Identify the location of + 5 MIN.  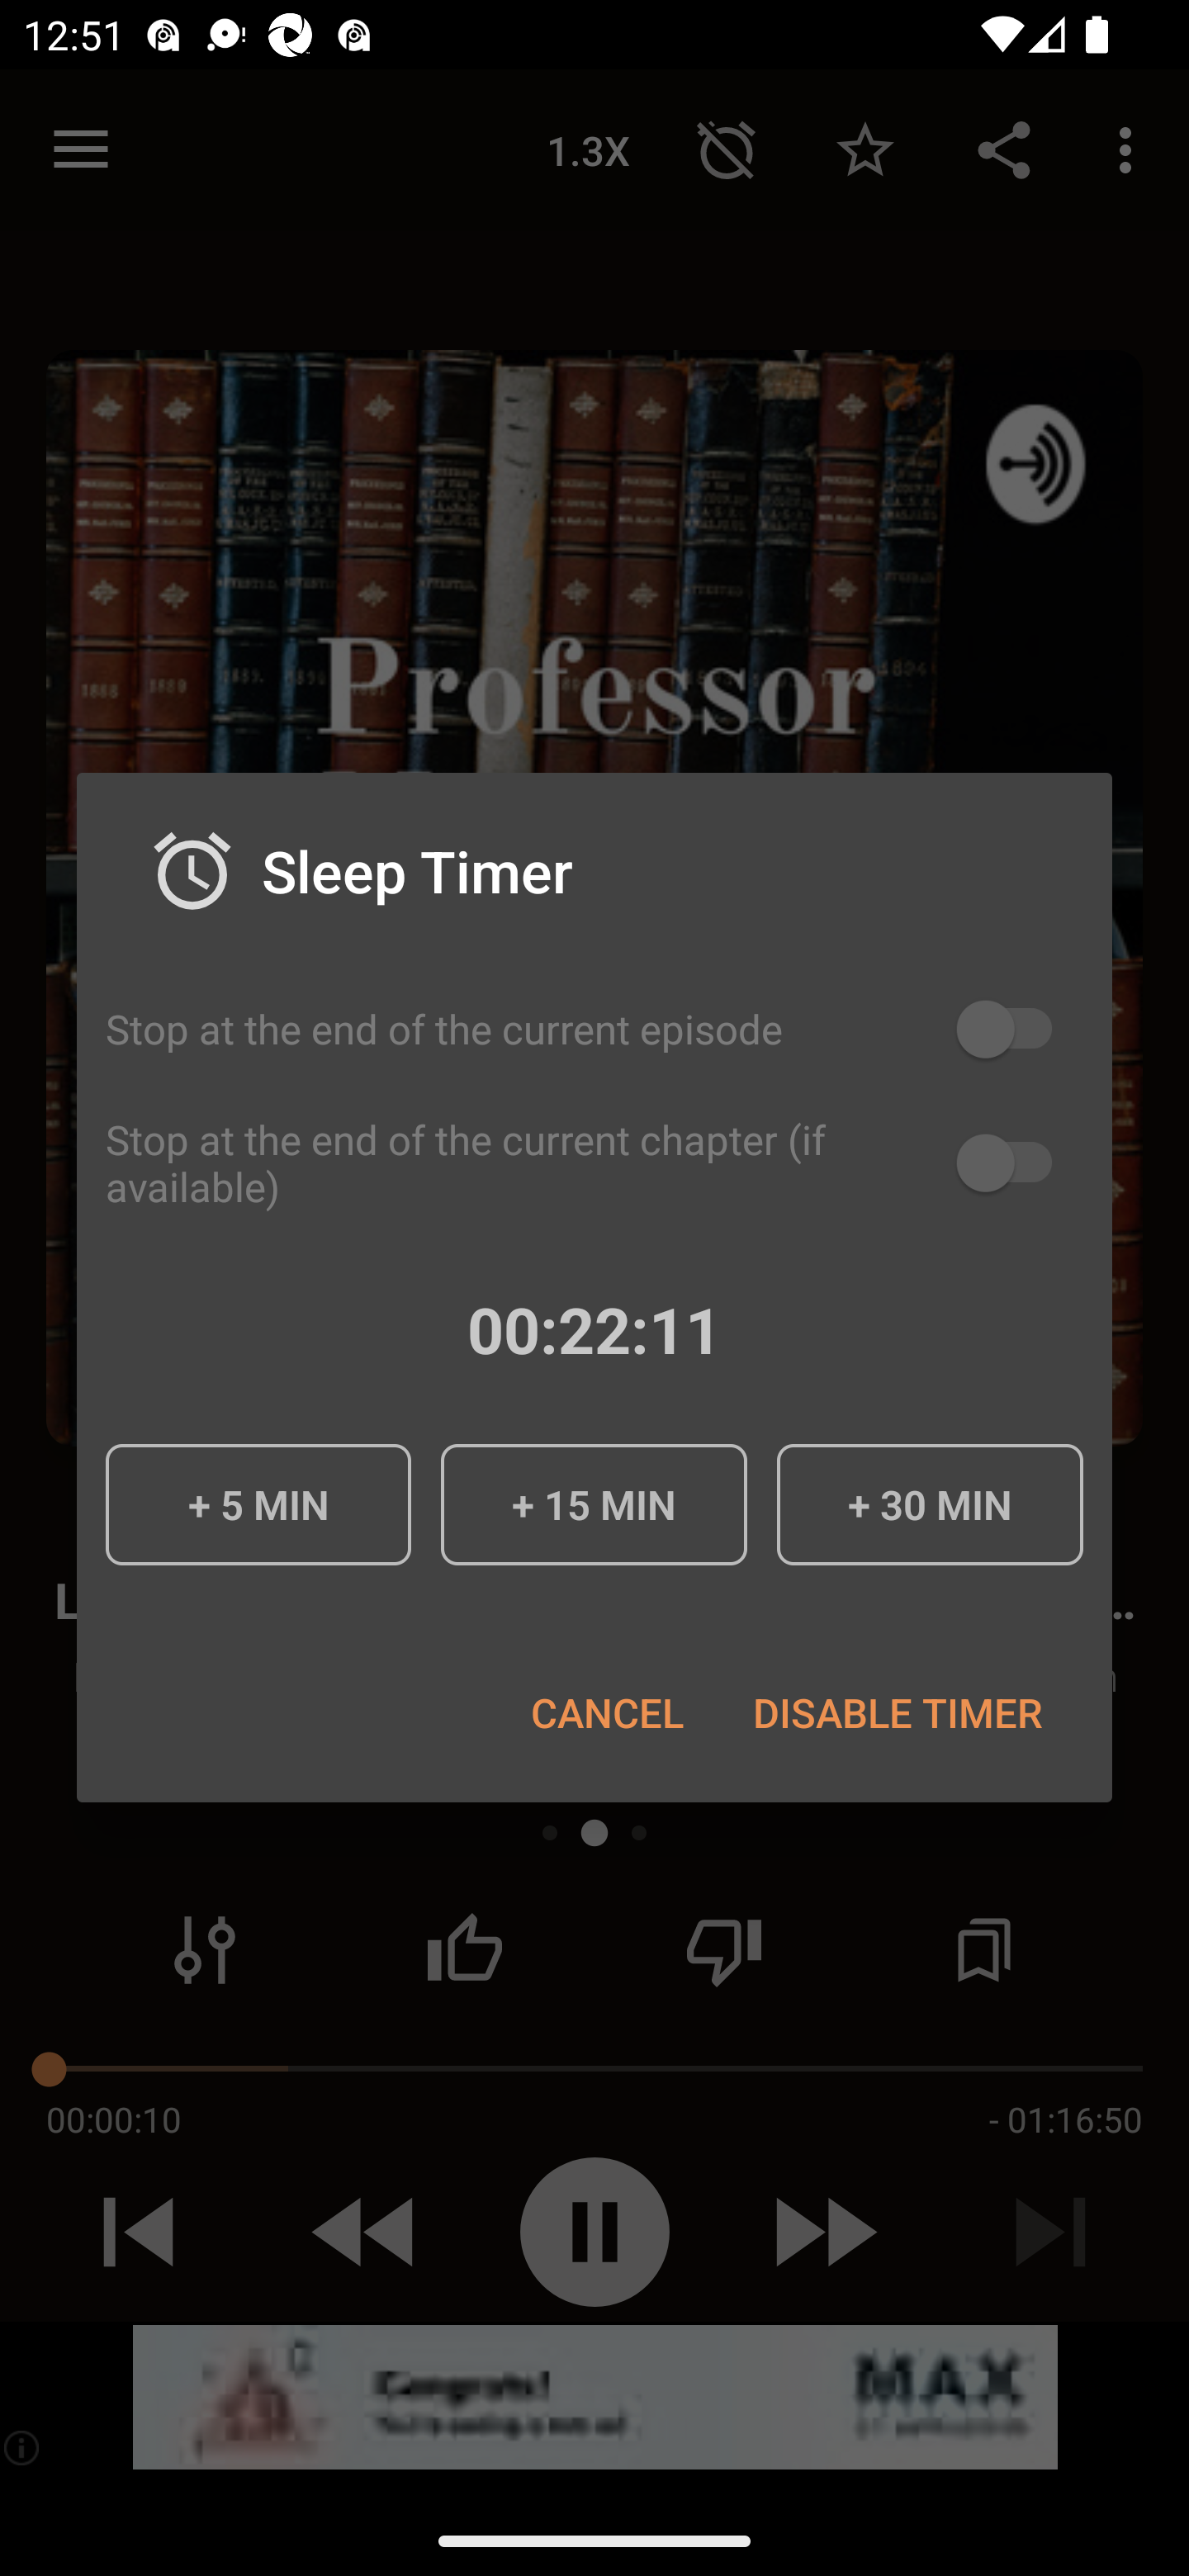
(258, 1505).